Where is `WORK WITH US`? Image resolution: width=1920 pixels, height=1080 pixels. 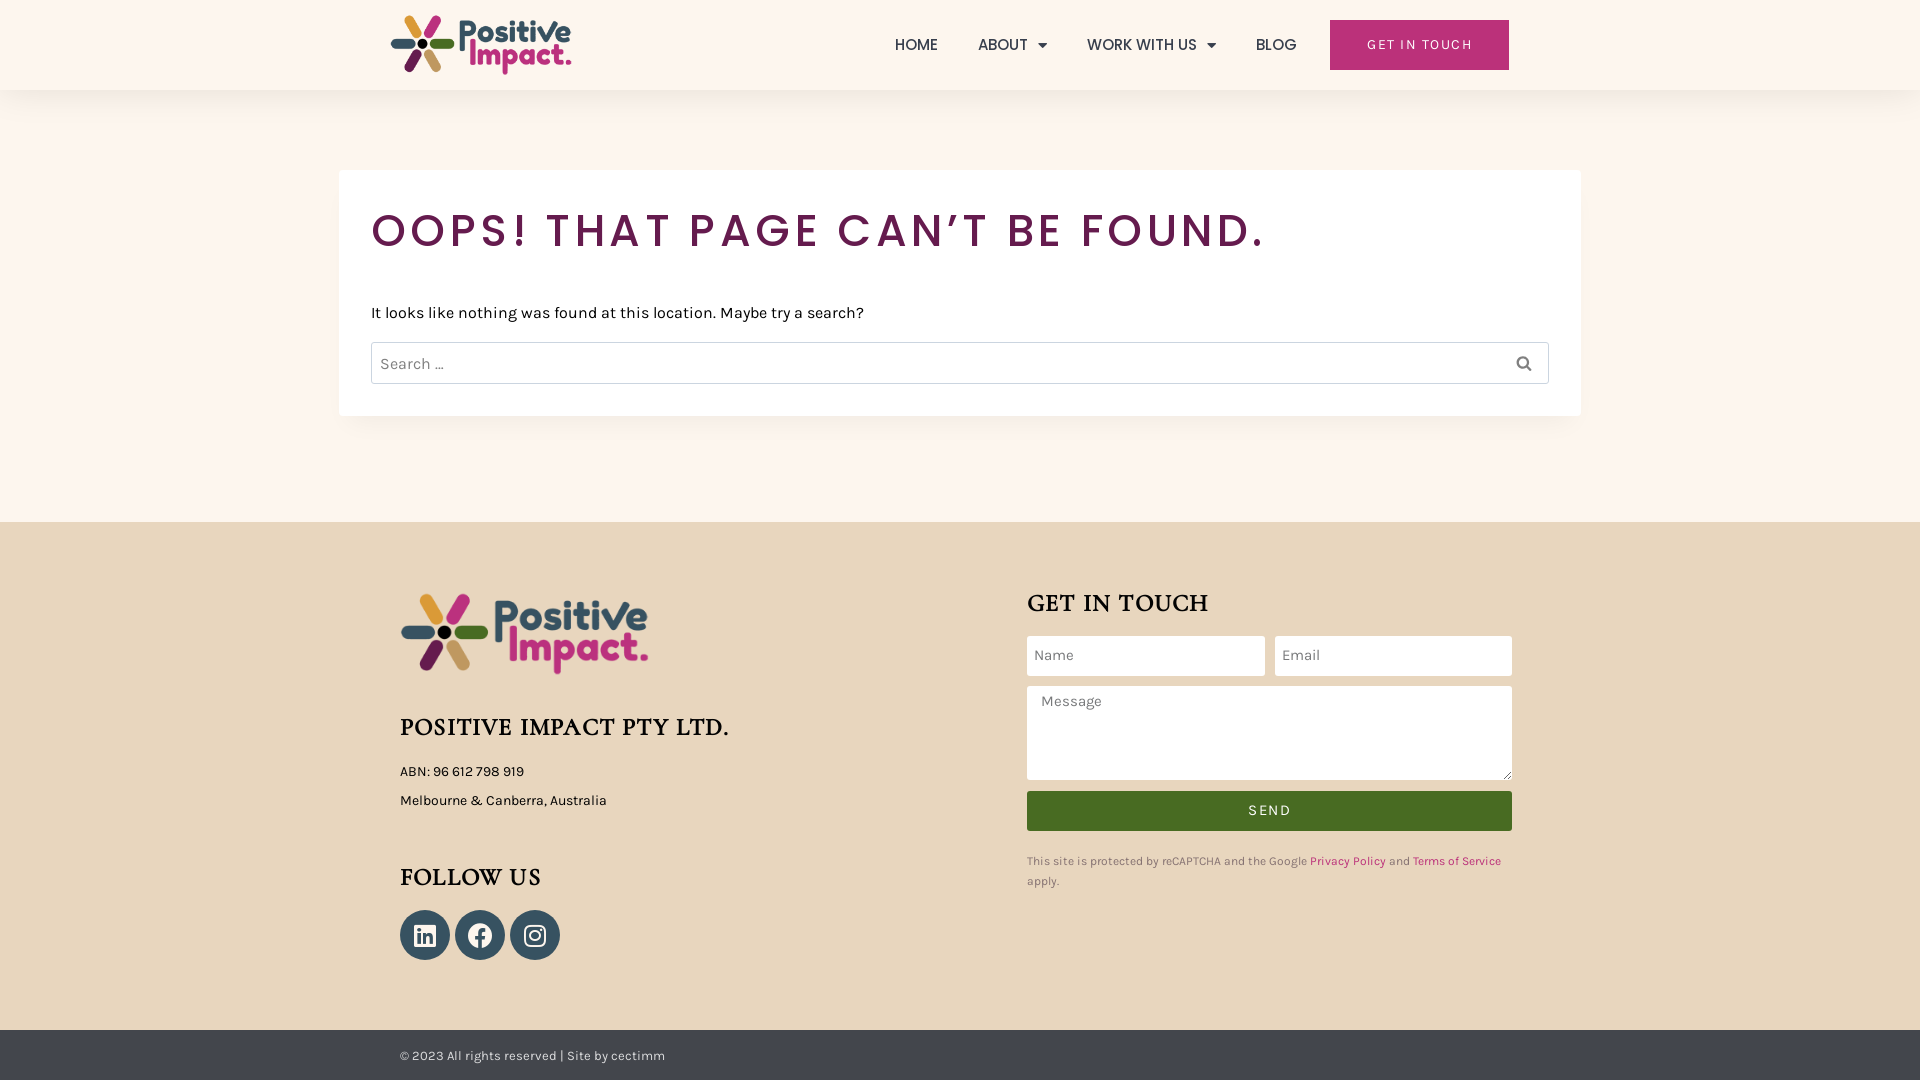
WORK WITH US is located at coordinates (1152, 45).